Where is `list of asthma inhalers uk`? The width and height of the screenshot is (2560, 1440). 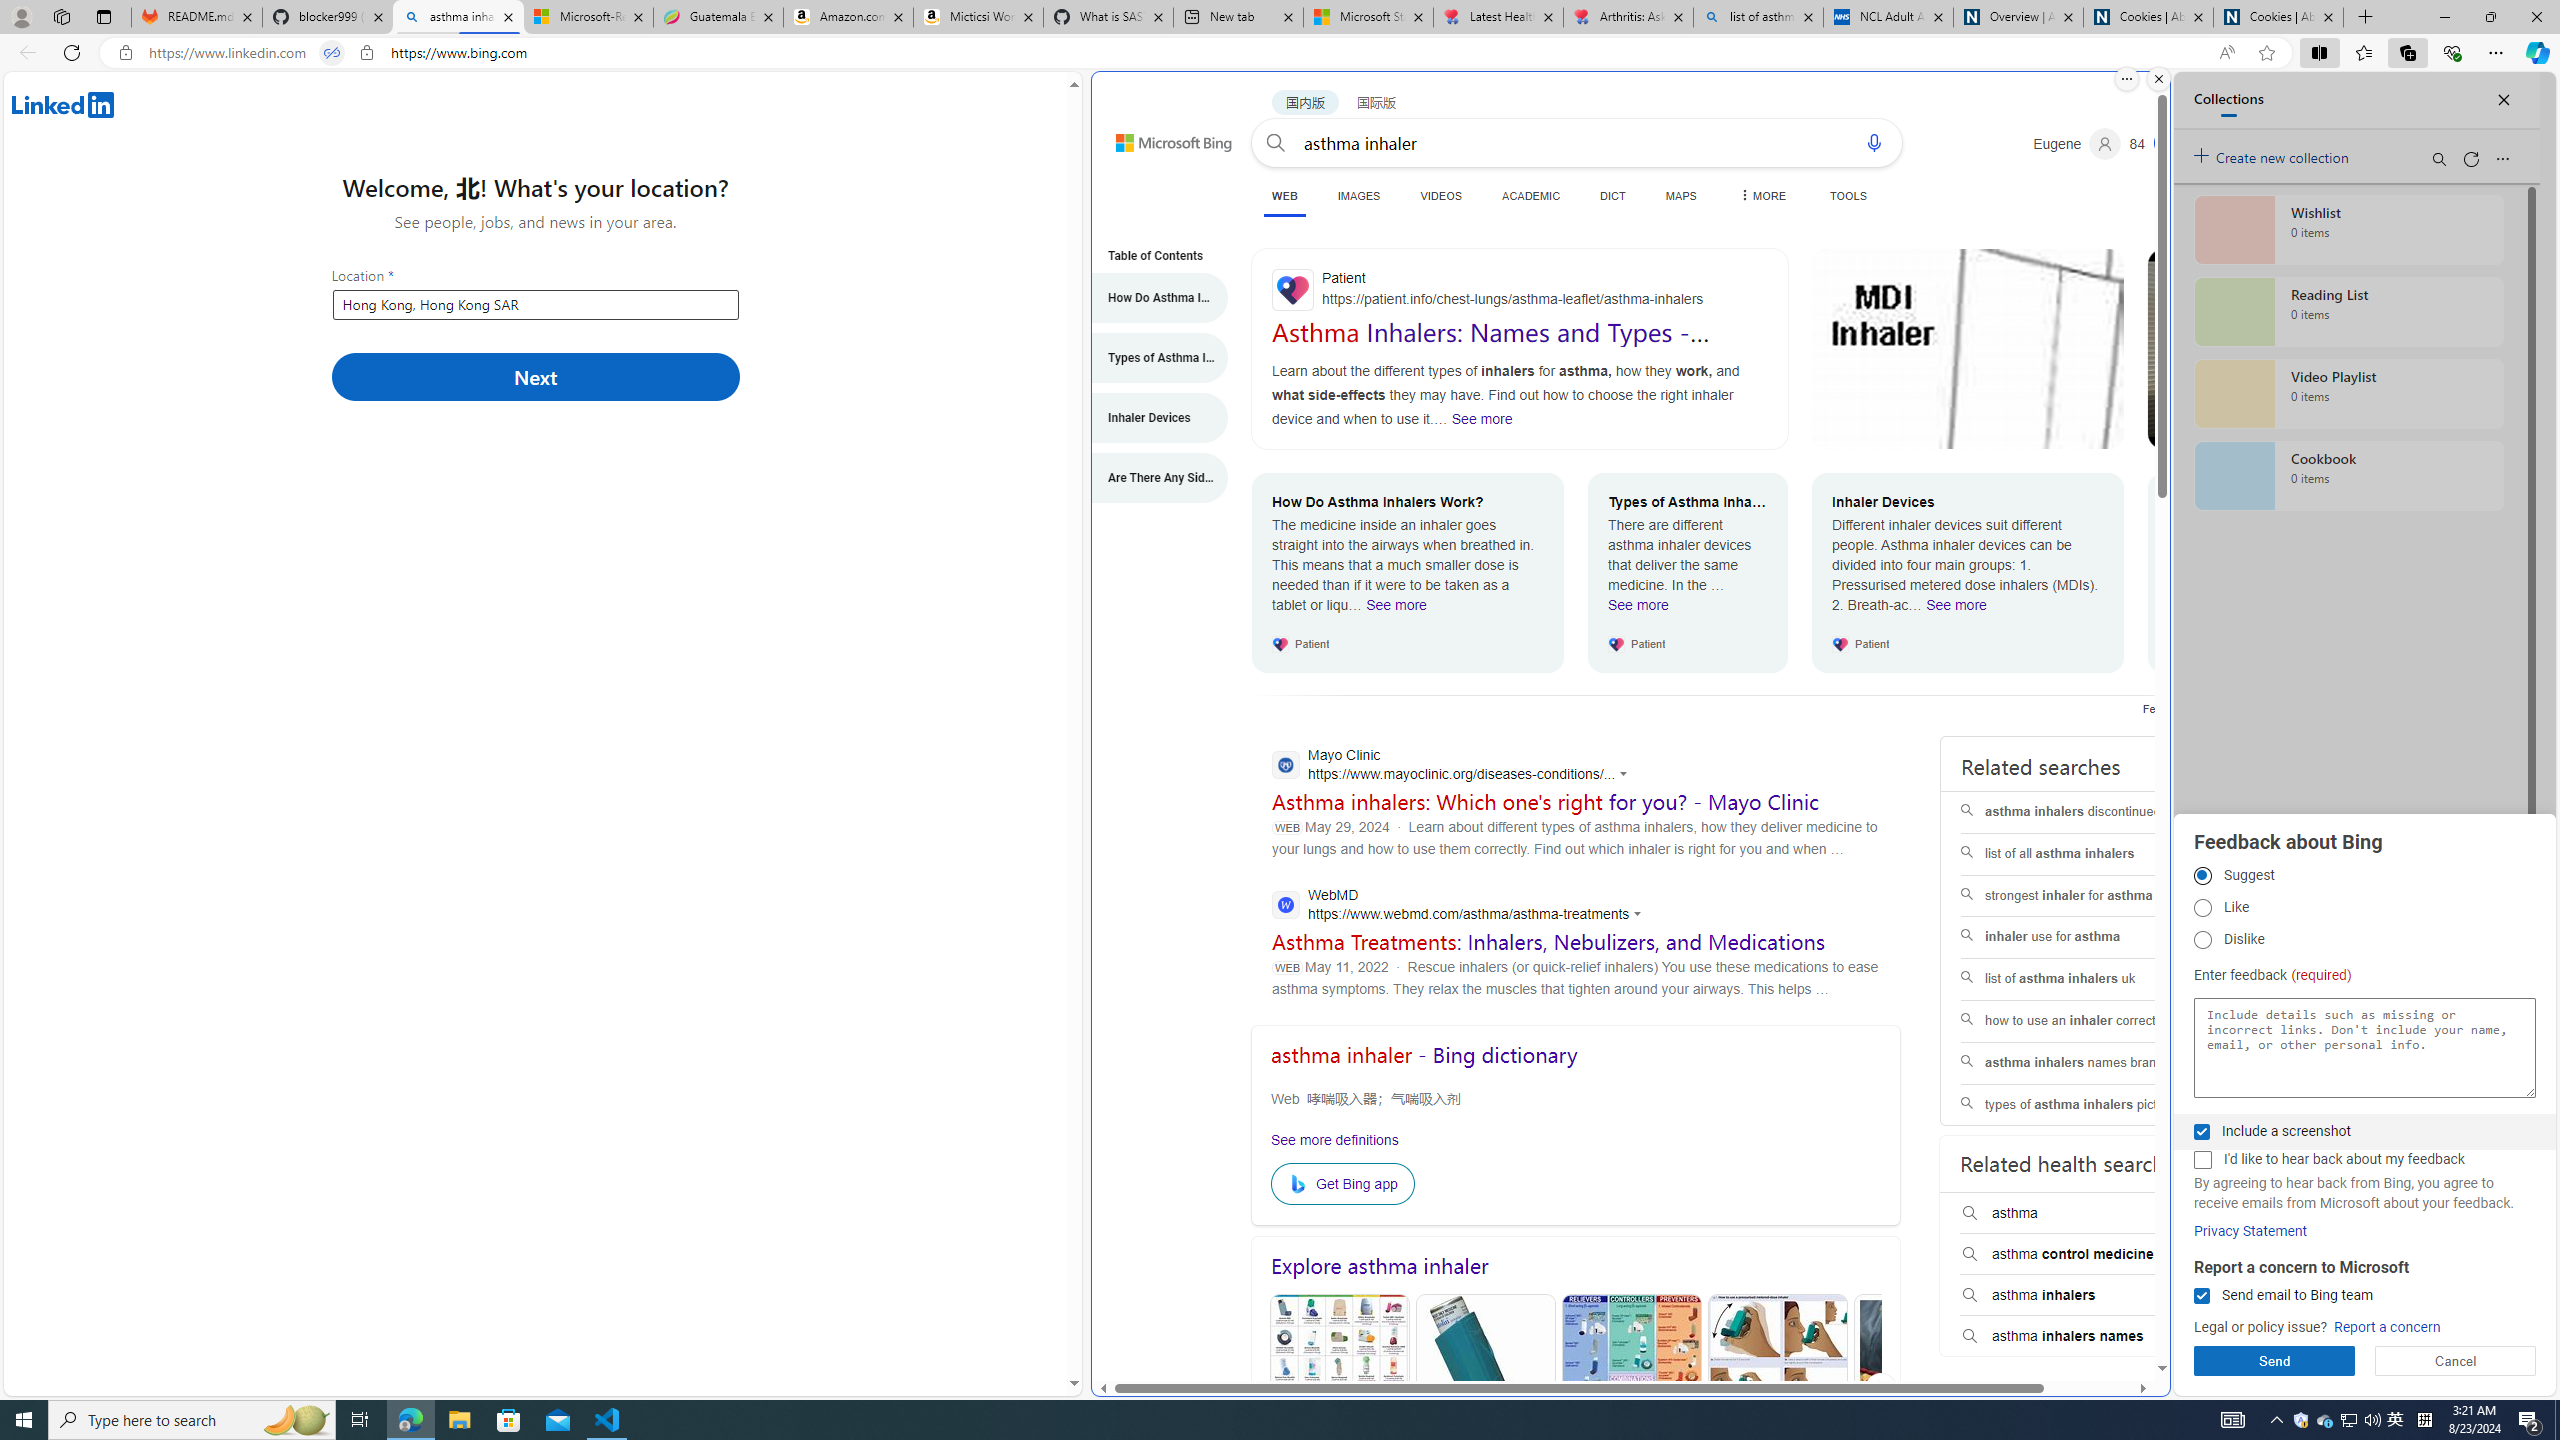 list of asthma inhalers uk is located at coordinates (2087, 980).